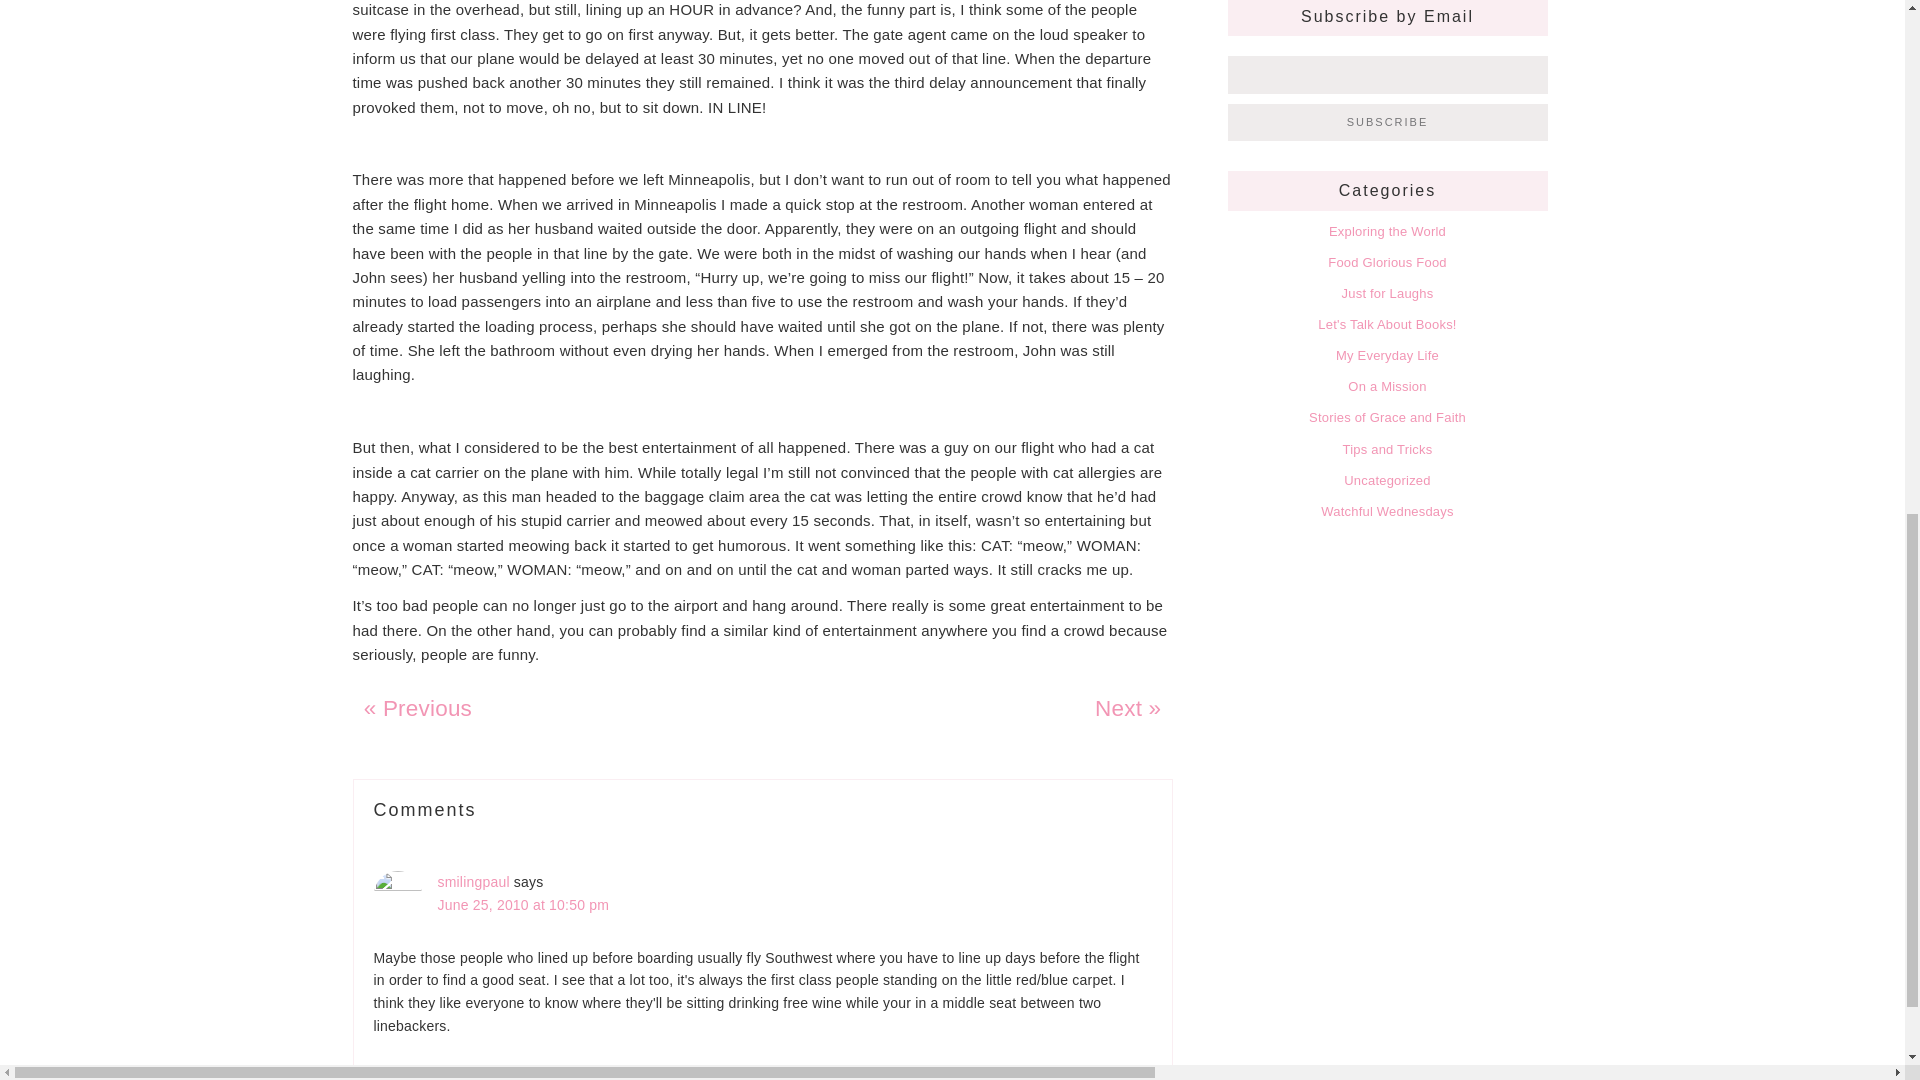  What do you see at coordinates (1386, 512) in the screenshot?
I see `Watchful Wednesdays` at bounding box center [1386, 512].